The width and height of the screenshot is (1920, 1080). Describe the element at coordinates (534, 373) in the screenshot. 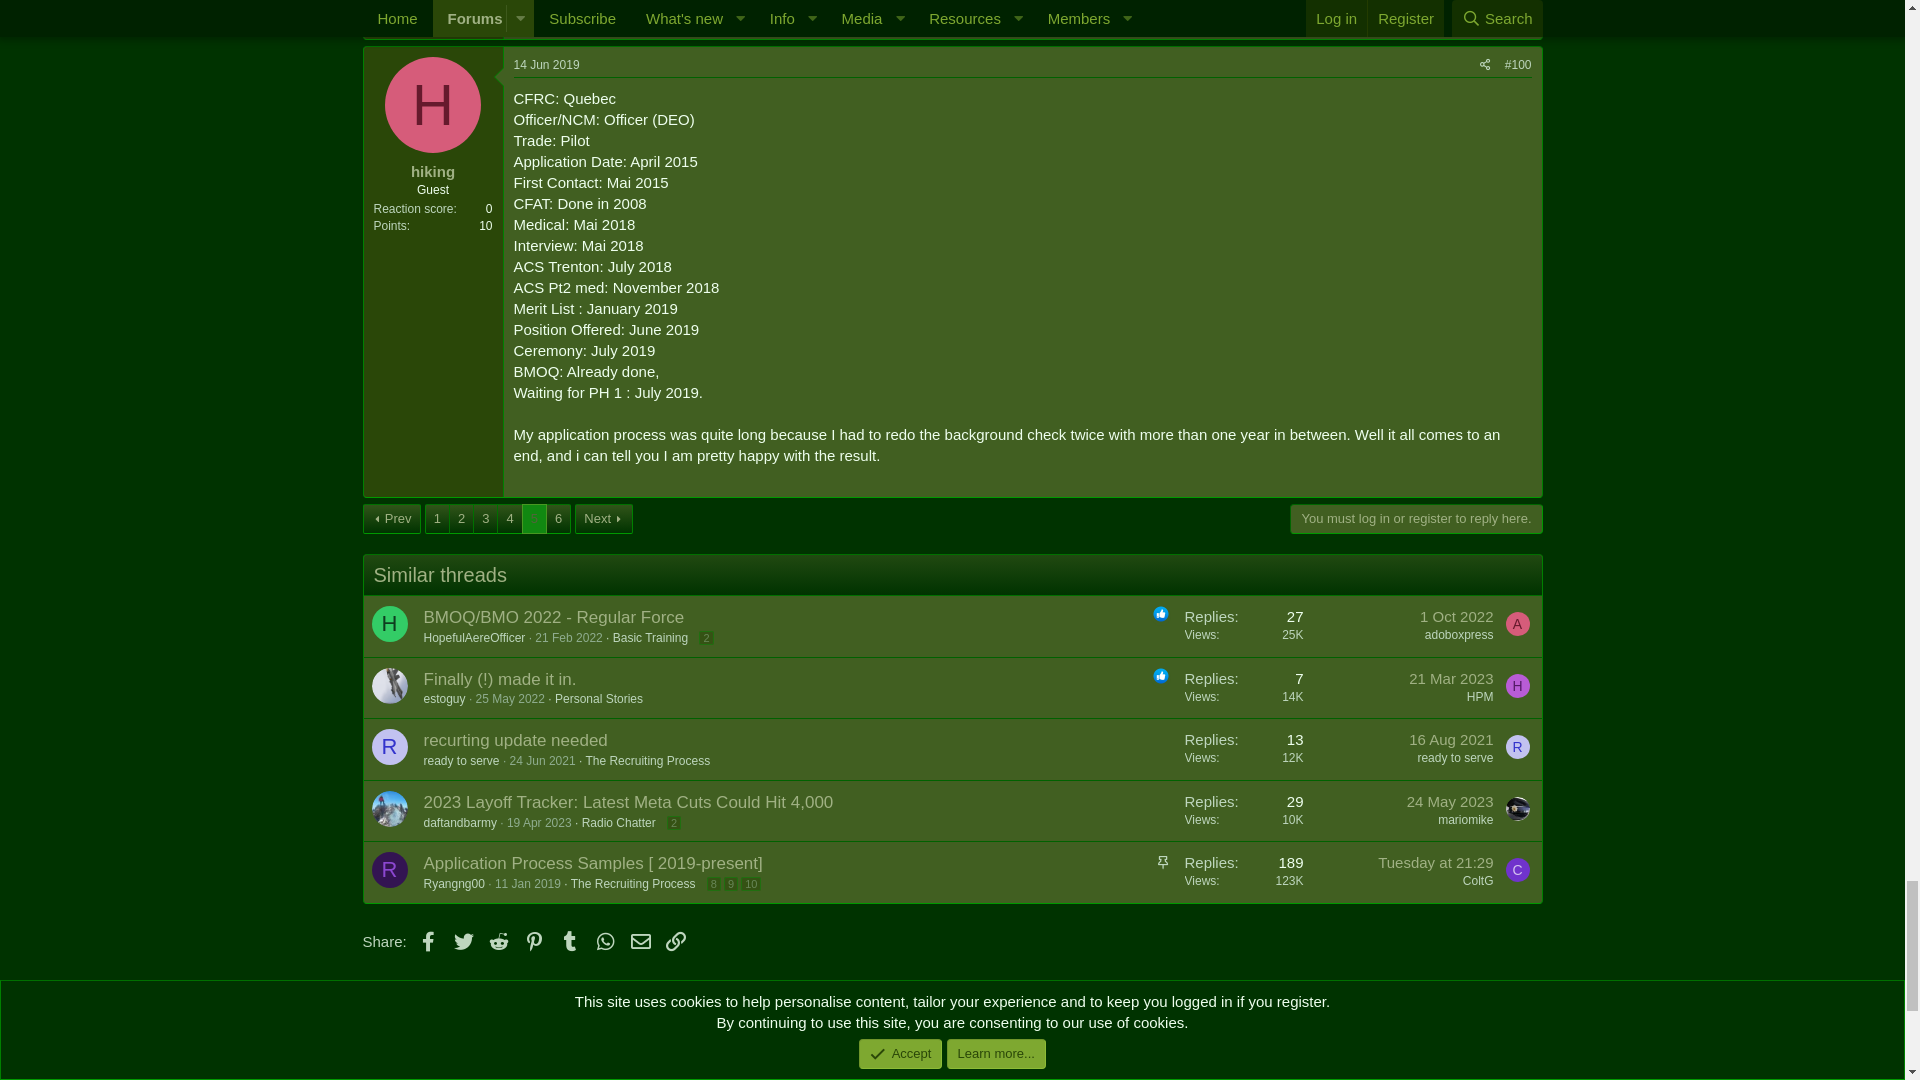

I see `5` at that location.